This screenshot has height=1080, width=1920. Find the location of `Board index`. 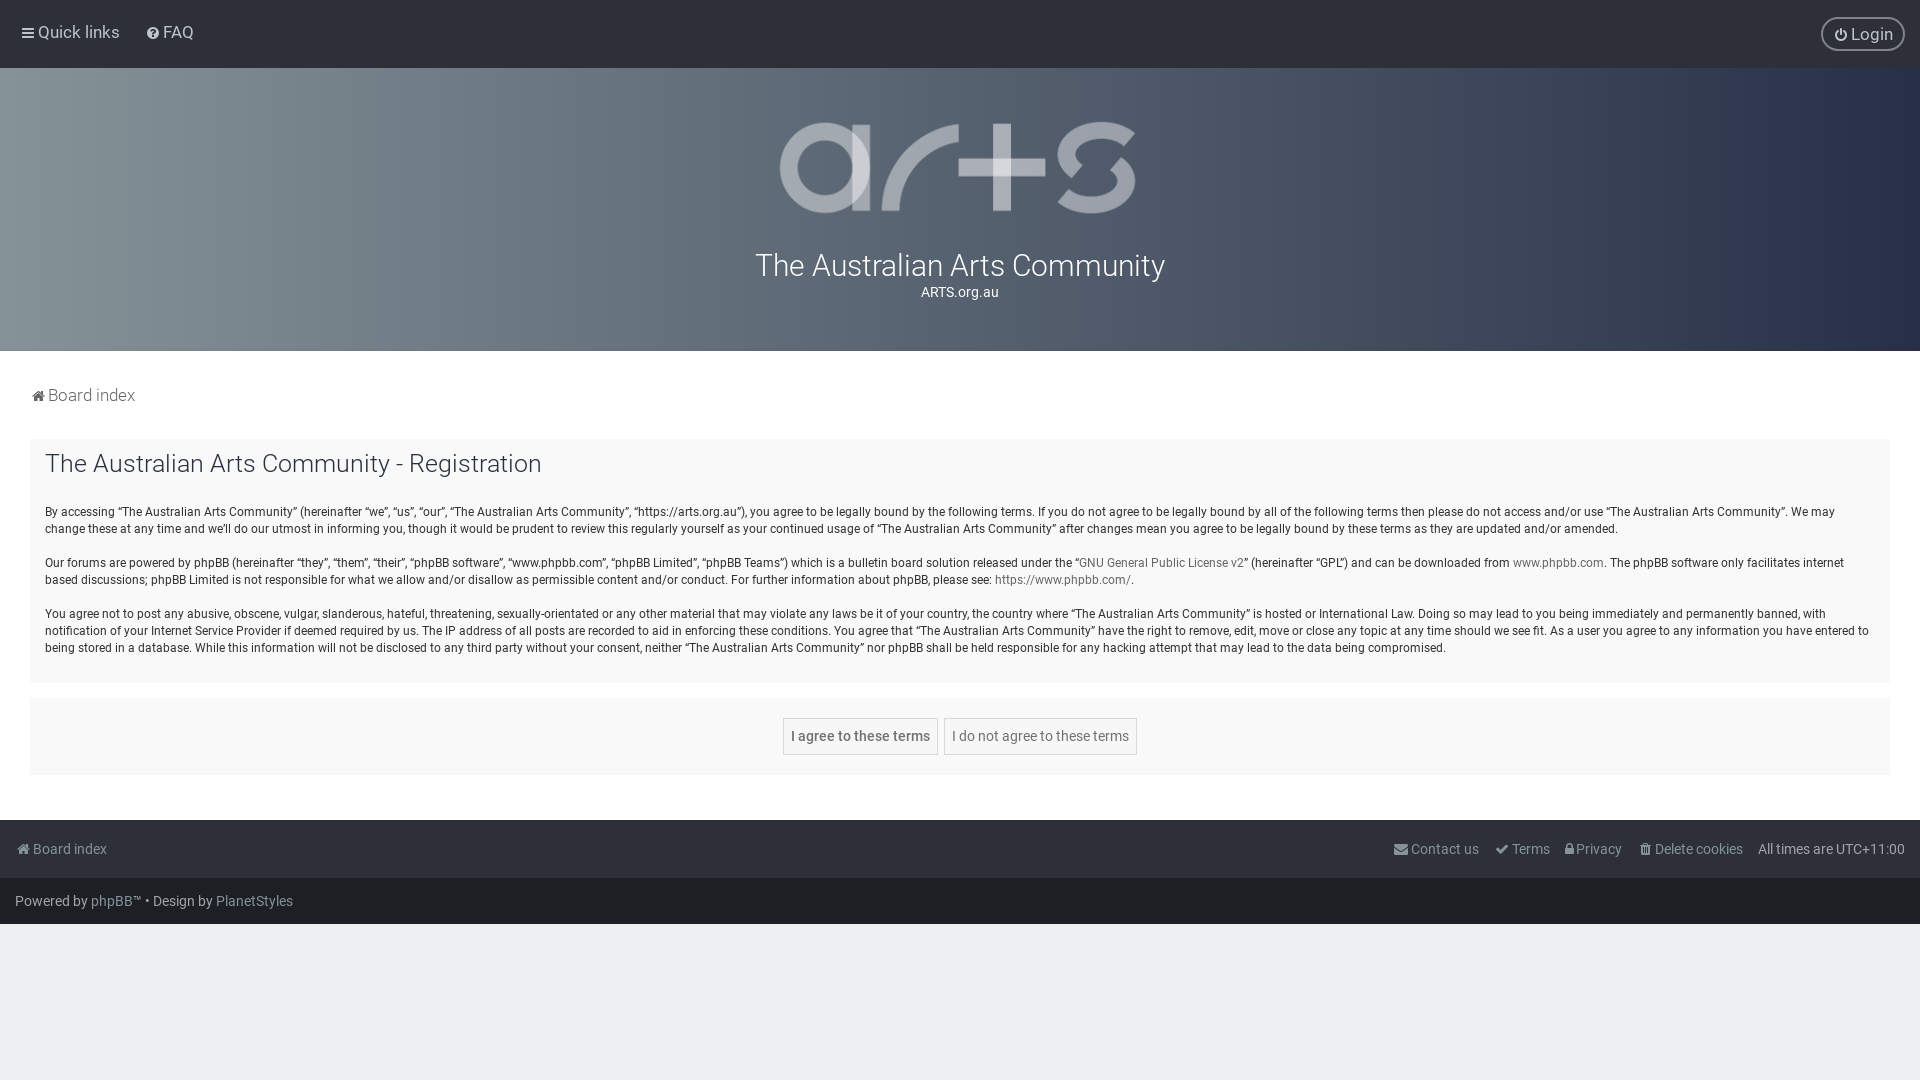

Board index is located at coordinates (82, 395).